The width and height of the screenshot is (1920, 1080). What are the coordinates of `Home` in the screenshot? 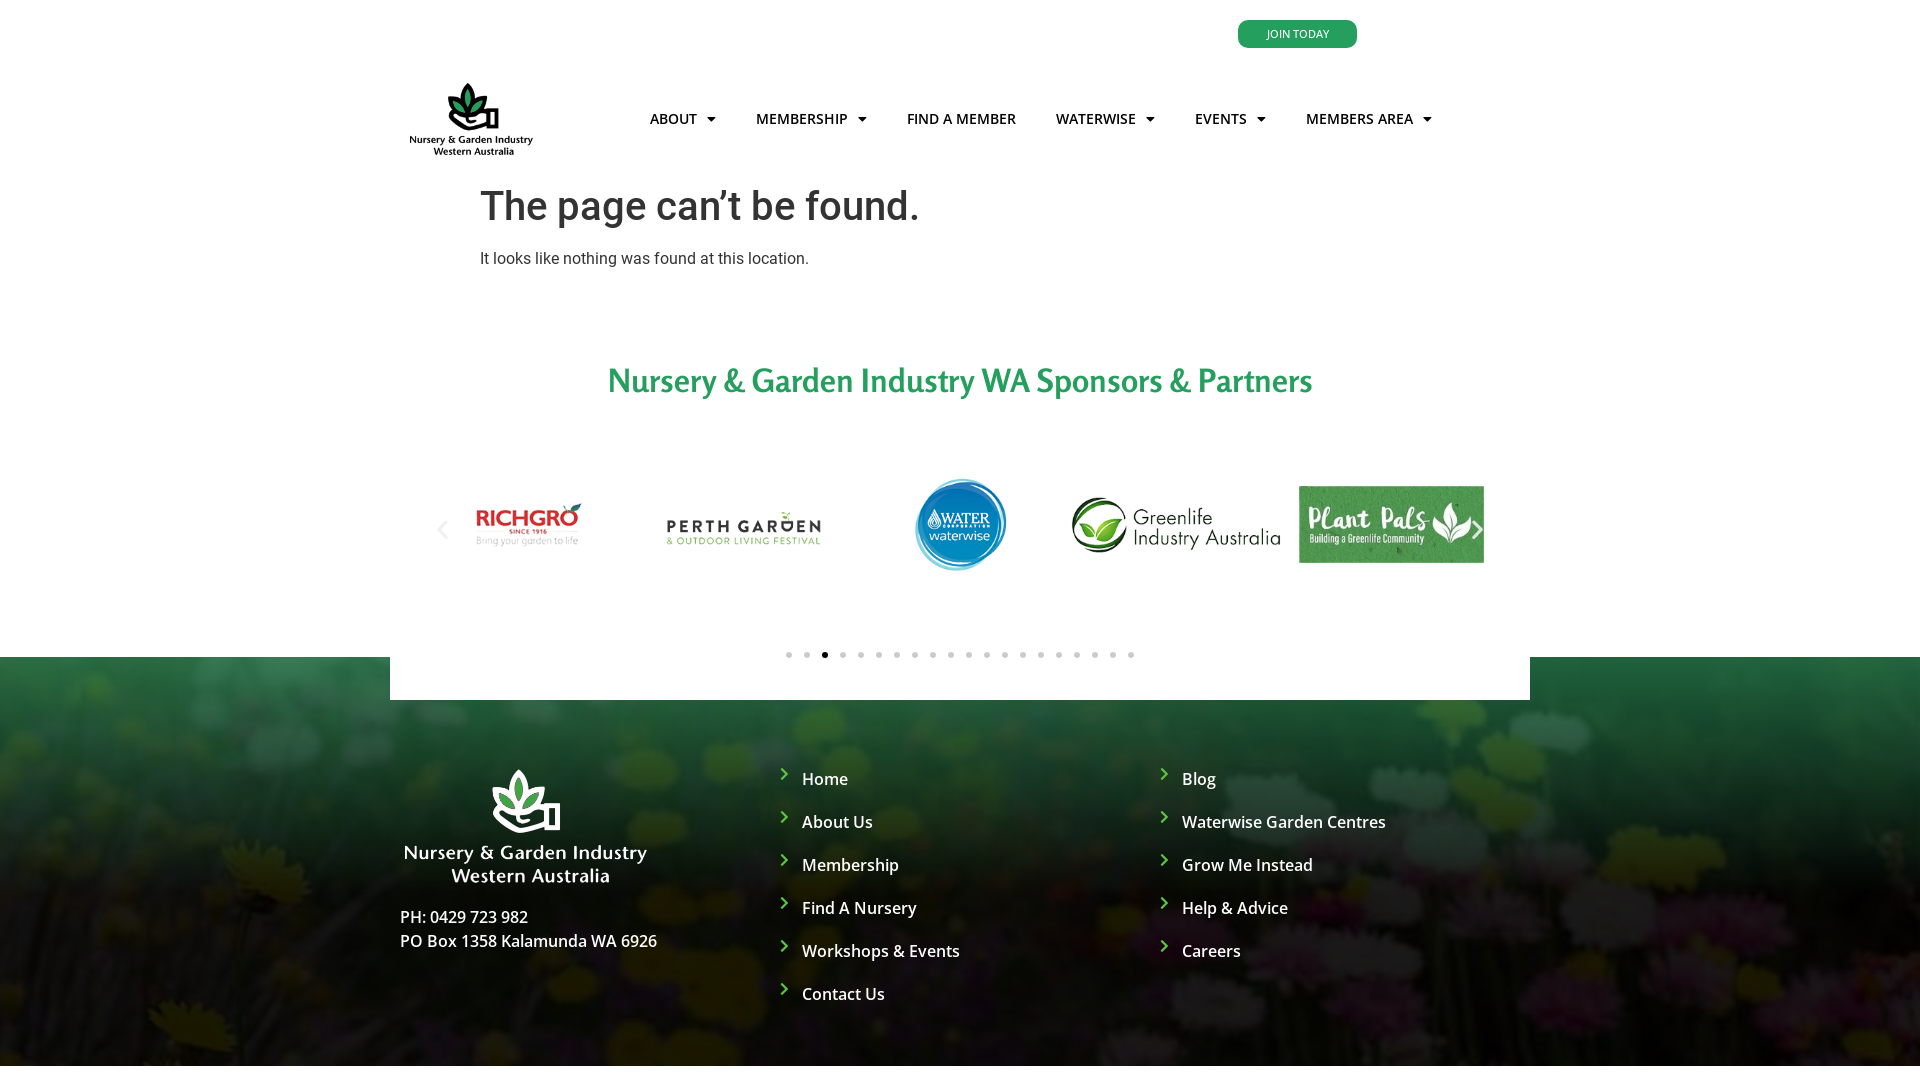 It's located at (960, 779).